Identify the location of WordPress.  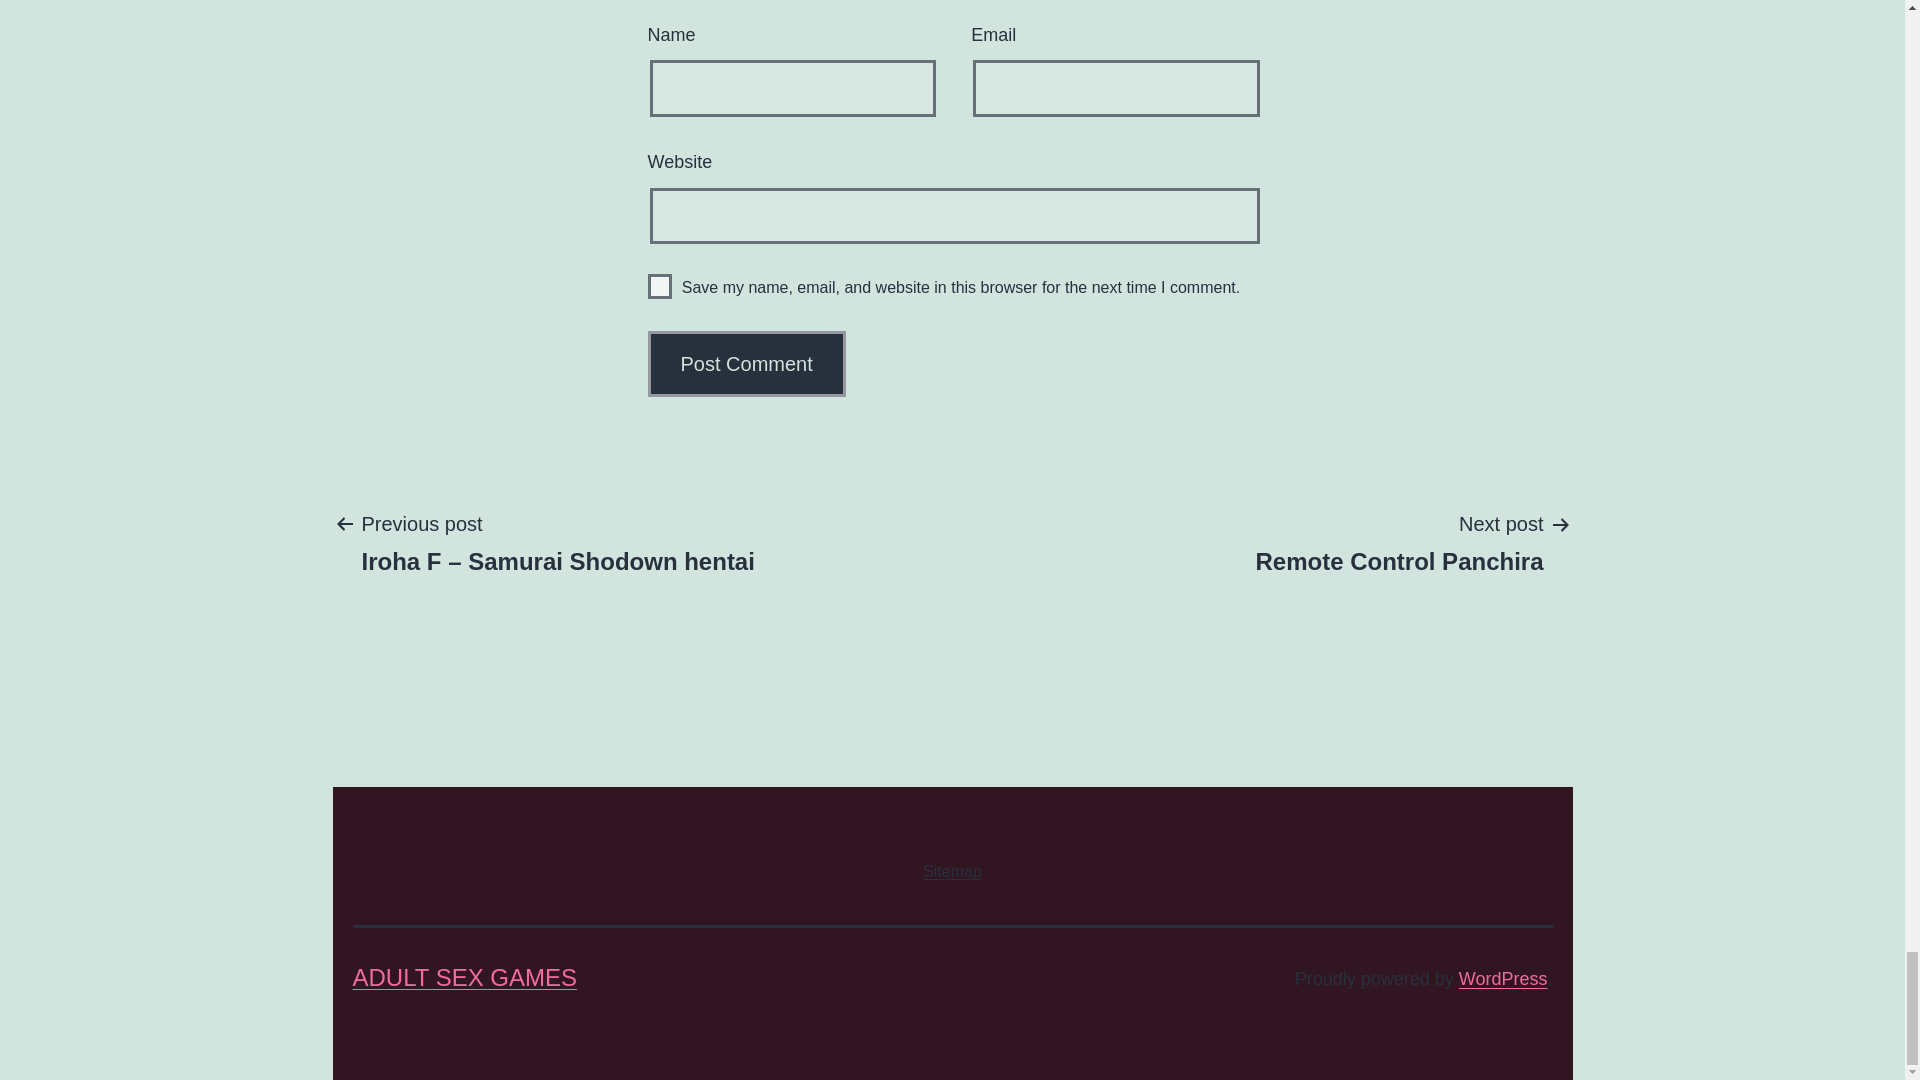
(952, 870).